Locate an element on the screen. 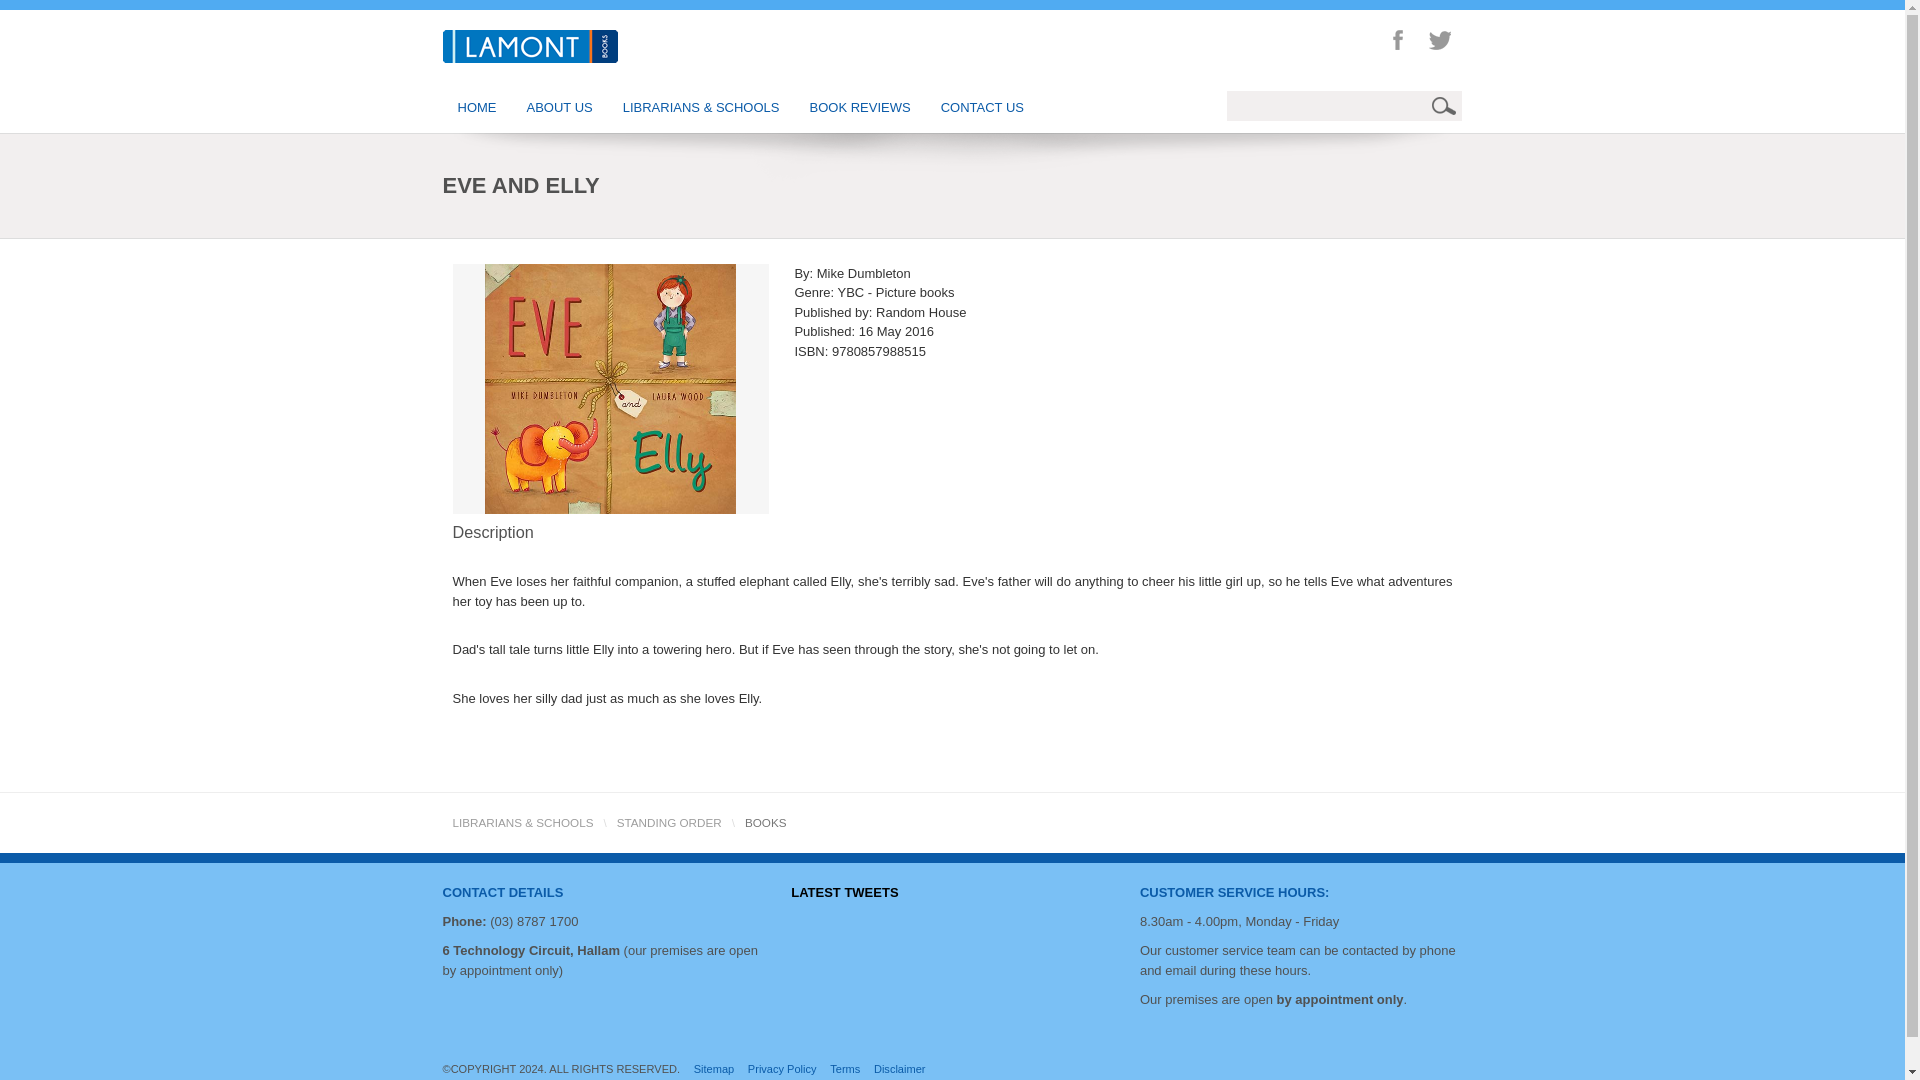  HOME is located at coordinates (476, 108).